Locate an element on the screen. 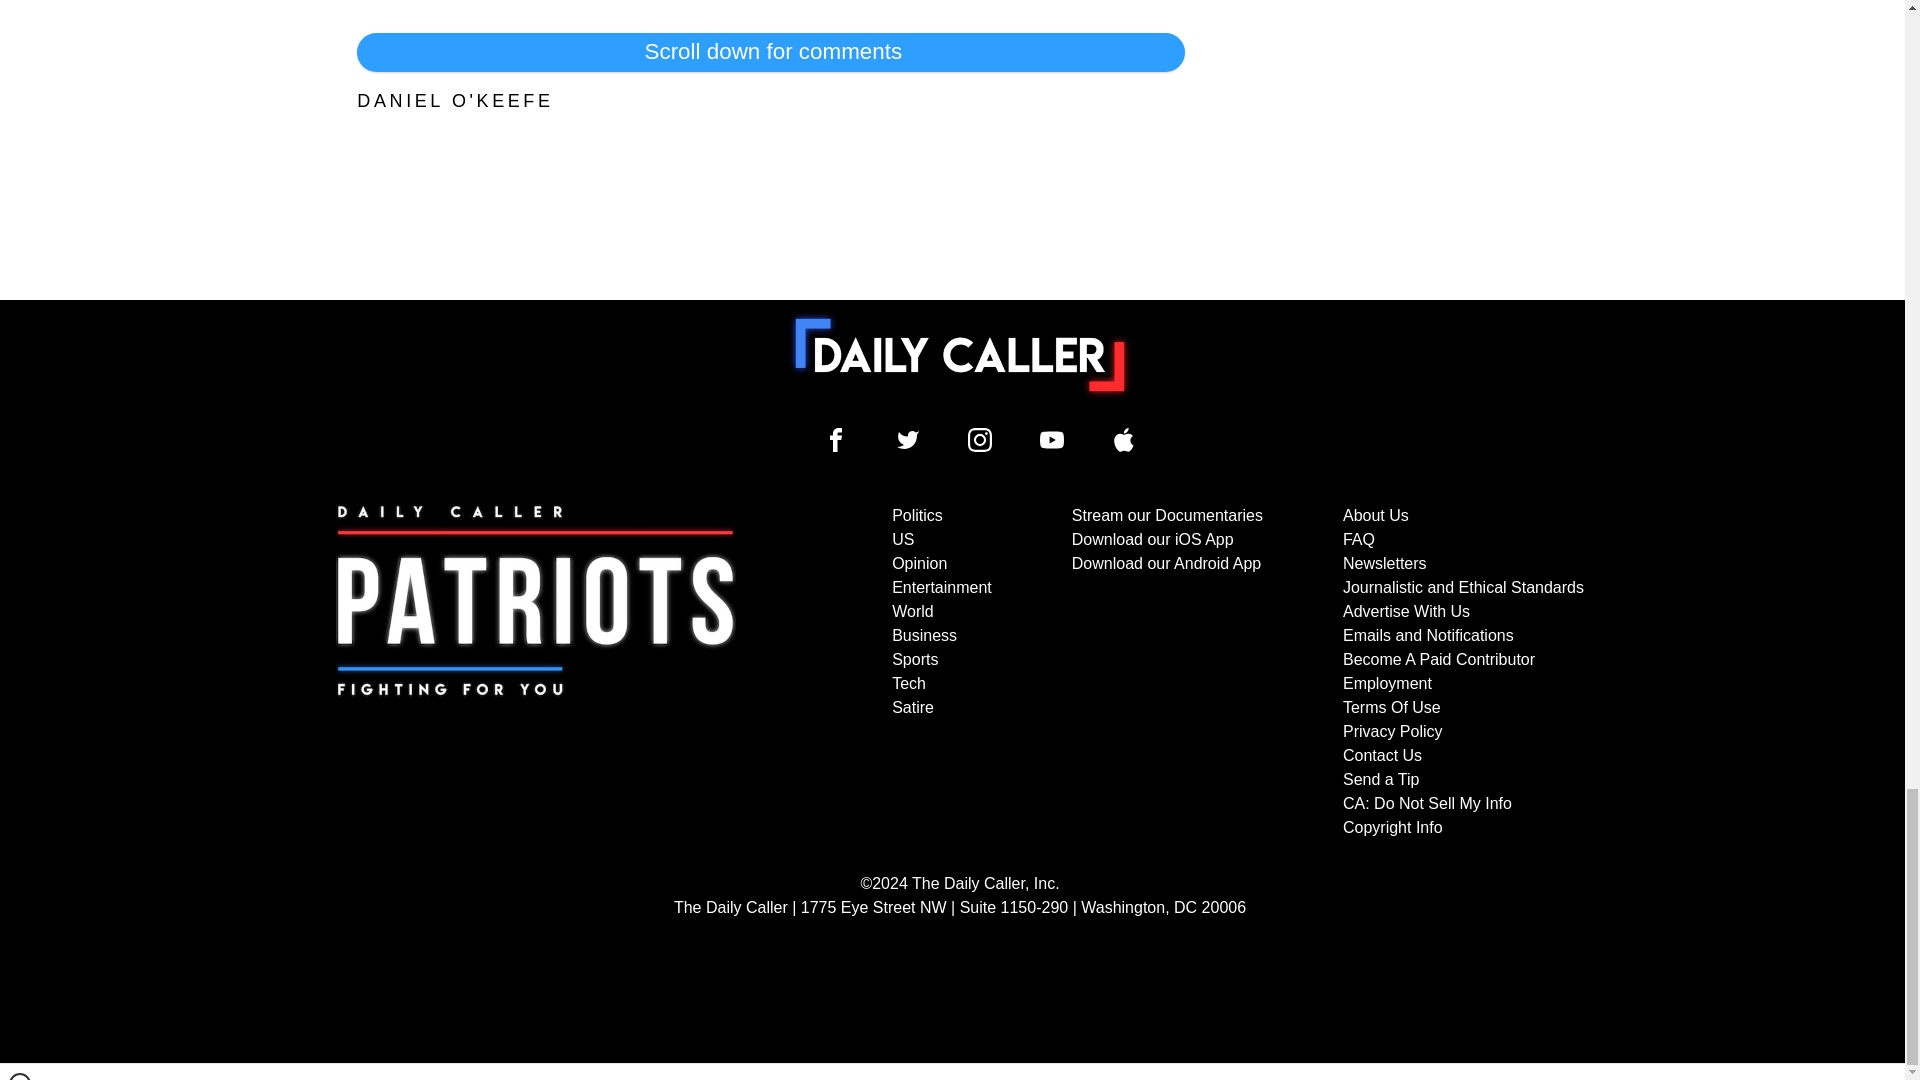 The image size is (1920, 1080). Daily Caller Twitter is located at coordinates (908, 440).